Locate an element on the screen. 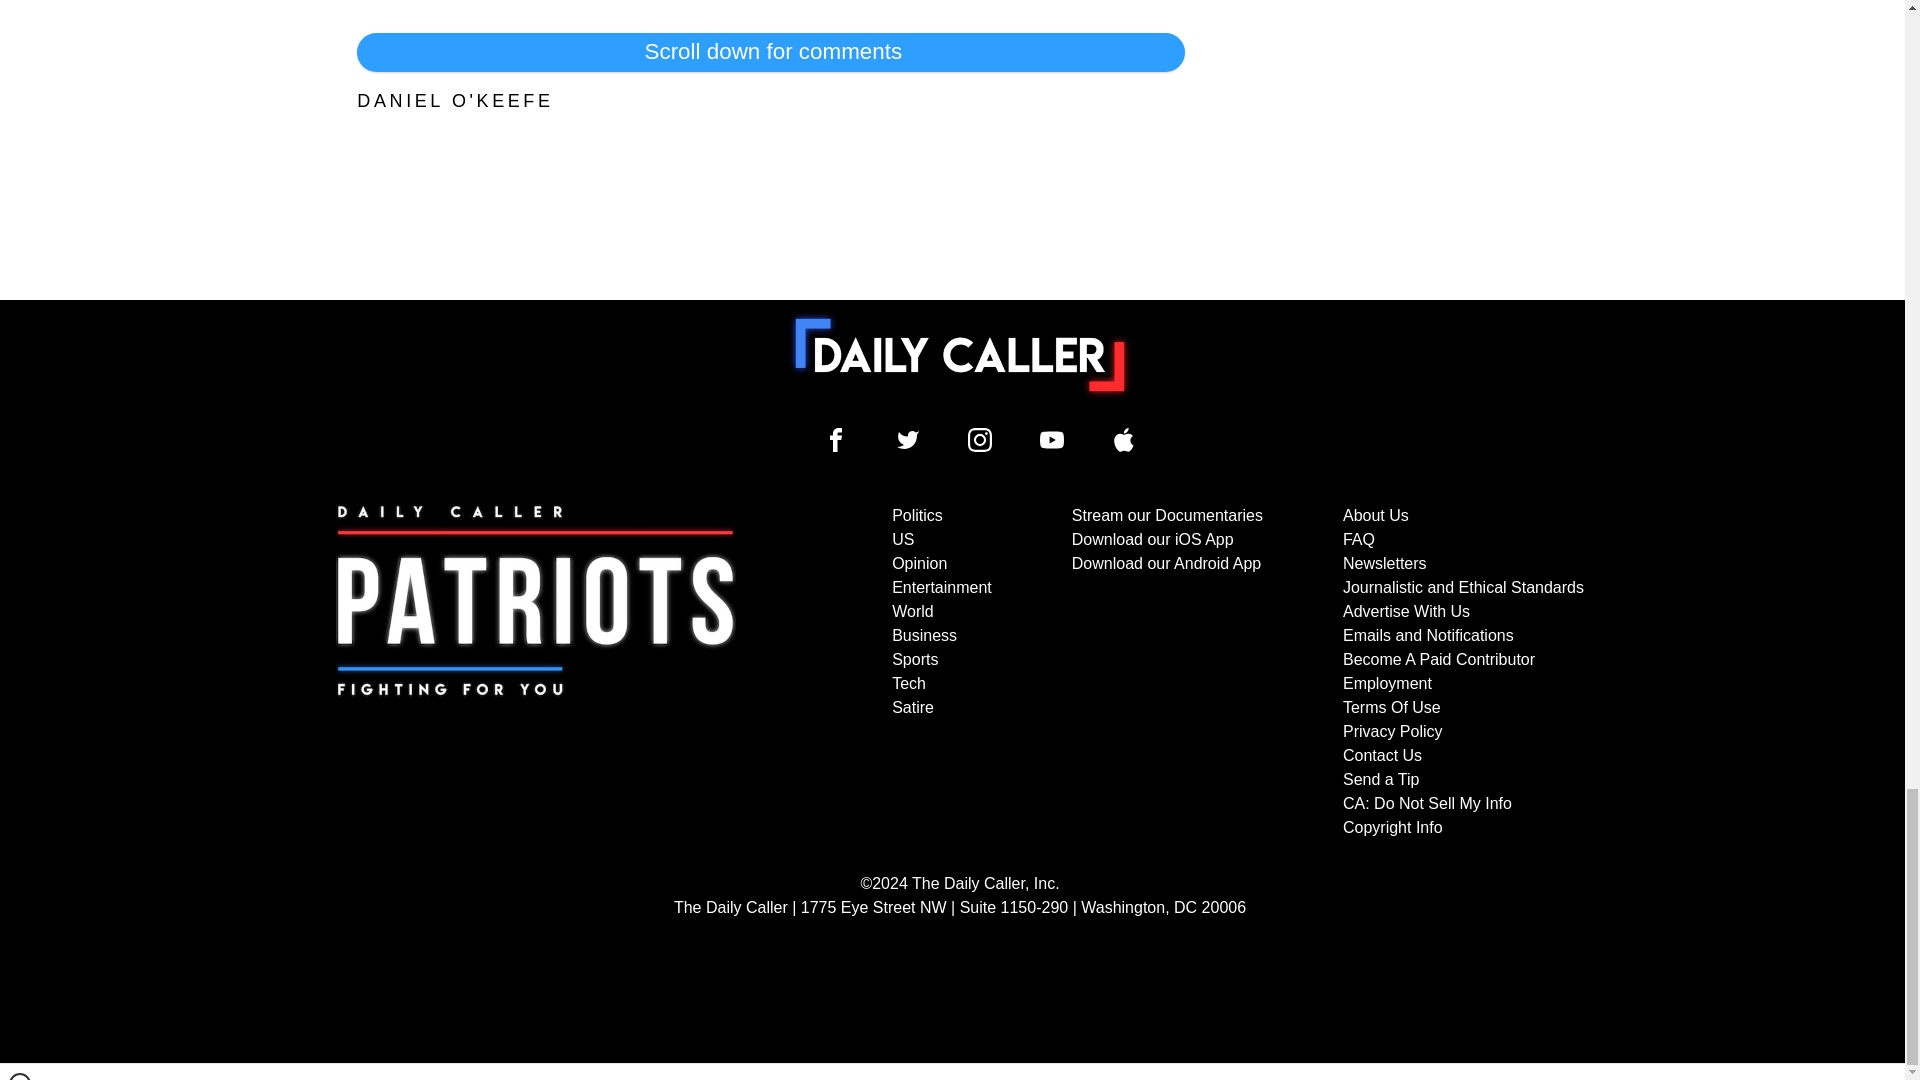 The image size is (1920, 1080). Daily Caller Twitter is located at coordinates (908, 440).